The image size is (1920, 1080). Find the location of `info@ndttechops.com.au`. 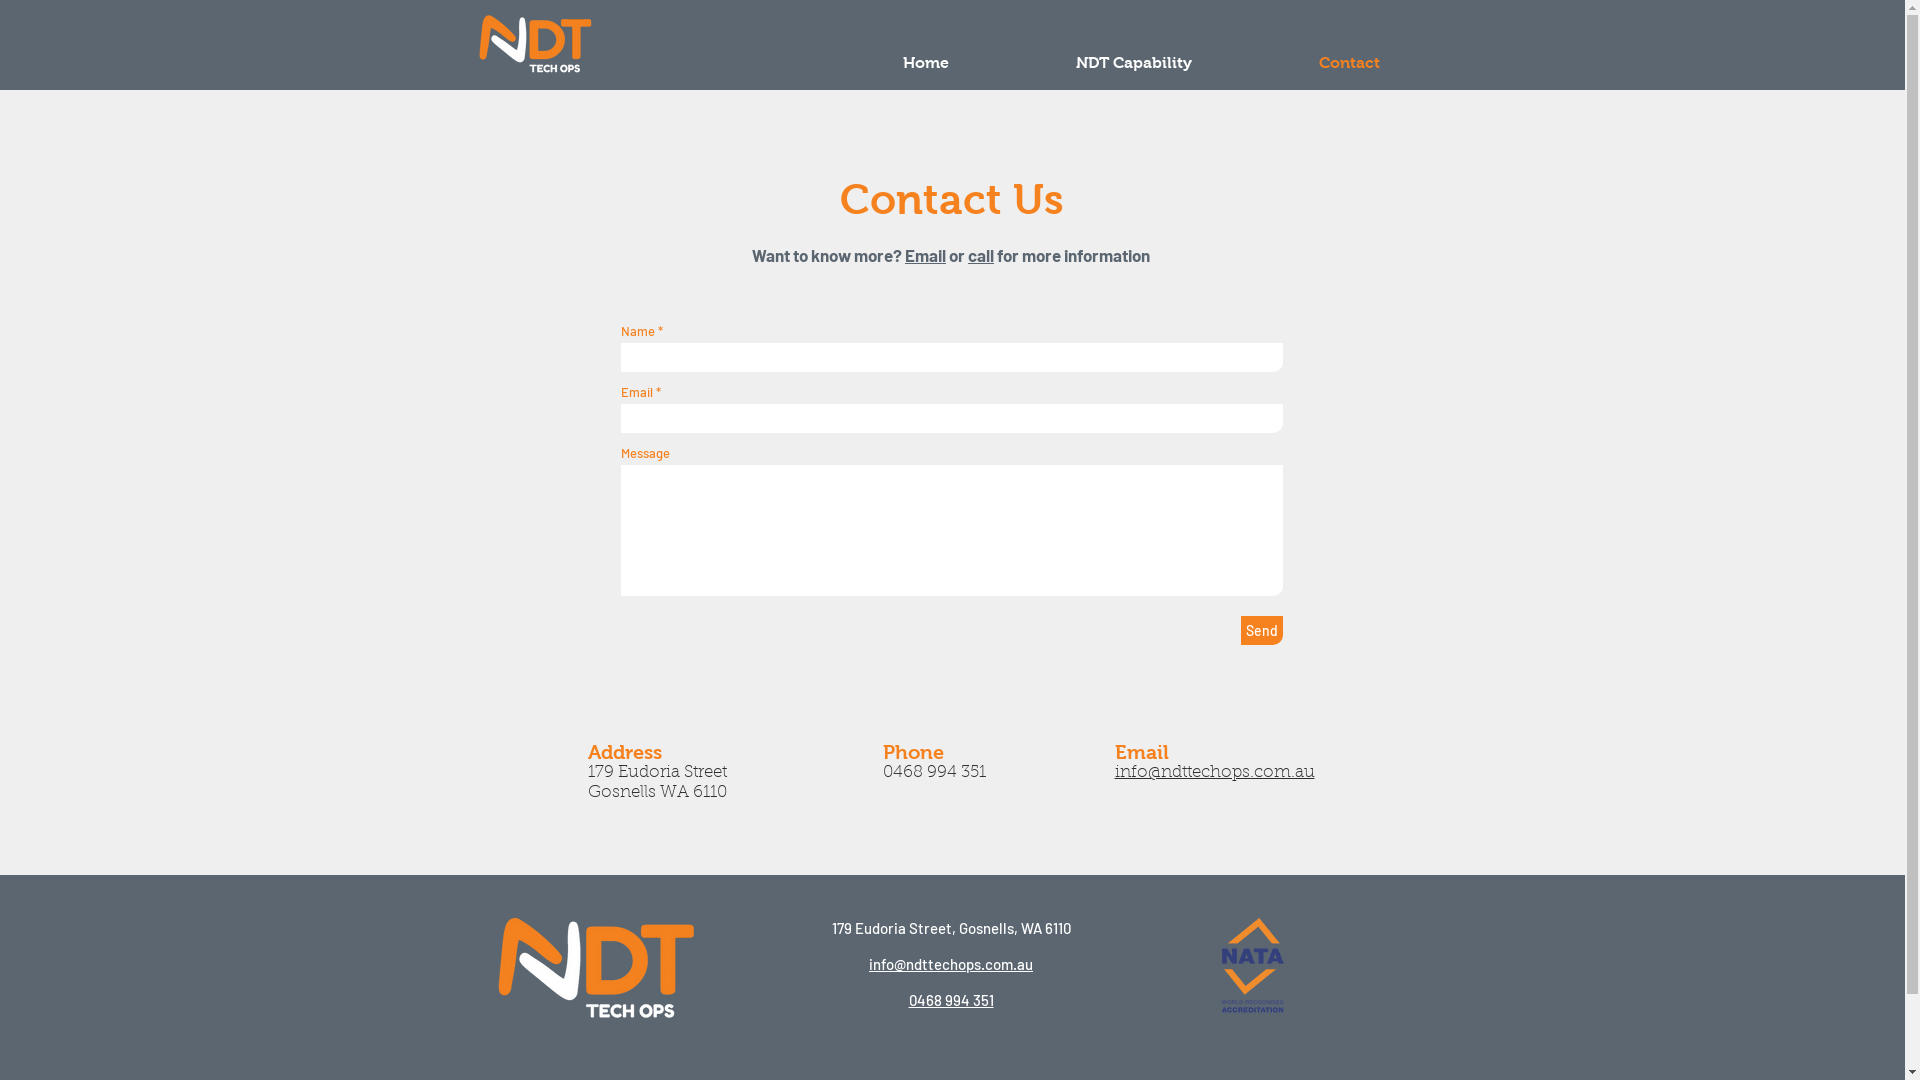

info@ndttechops.com.au is located at coordinates (951, 964).